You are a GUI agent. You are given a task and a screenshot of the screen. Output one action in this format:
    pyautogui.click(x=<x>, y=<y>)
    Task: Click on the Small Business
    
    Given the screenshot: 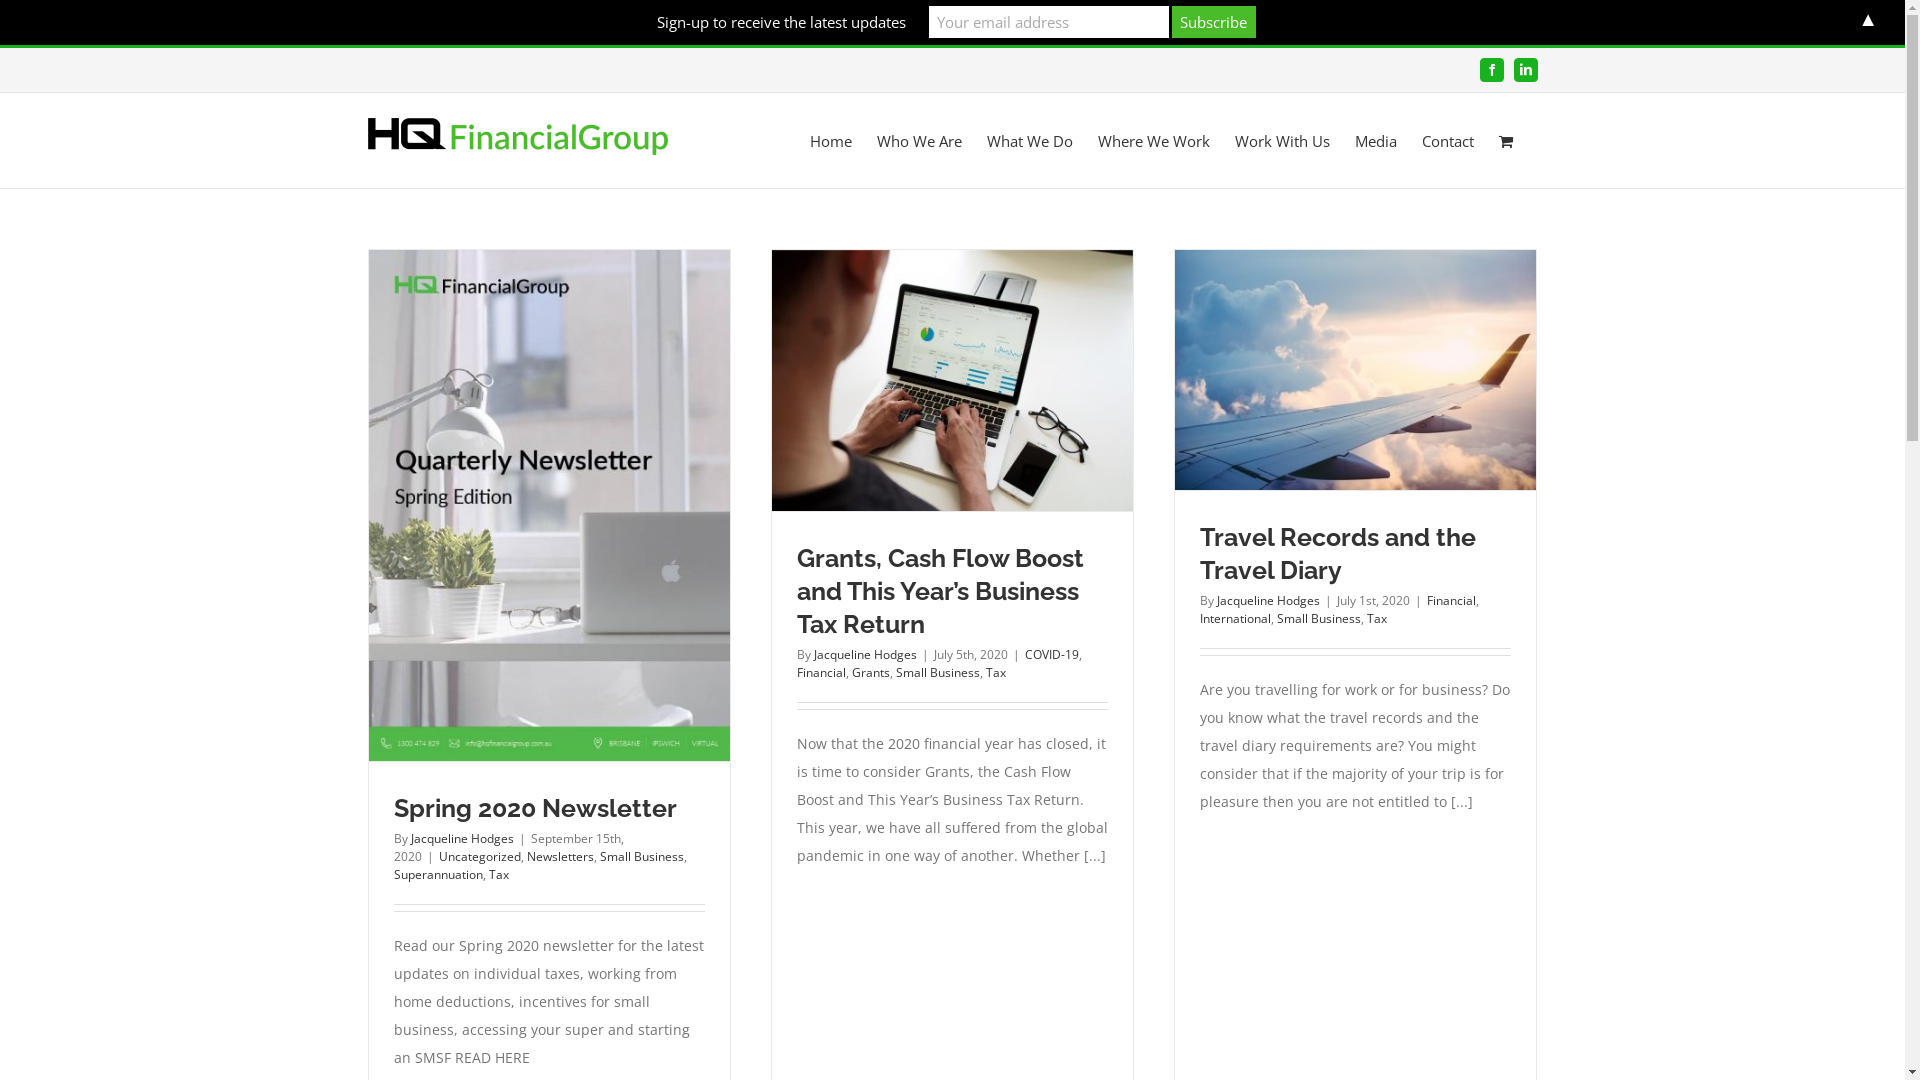 What is the action you would take?
    pyautogui.click(x=1318, y=618)
    